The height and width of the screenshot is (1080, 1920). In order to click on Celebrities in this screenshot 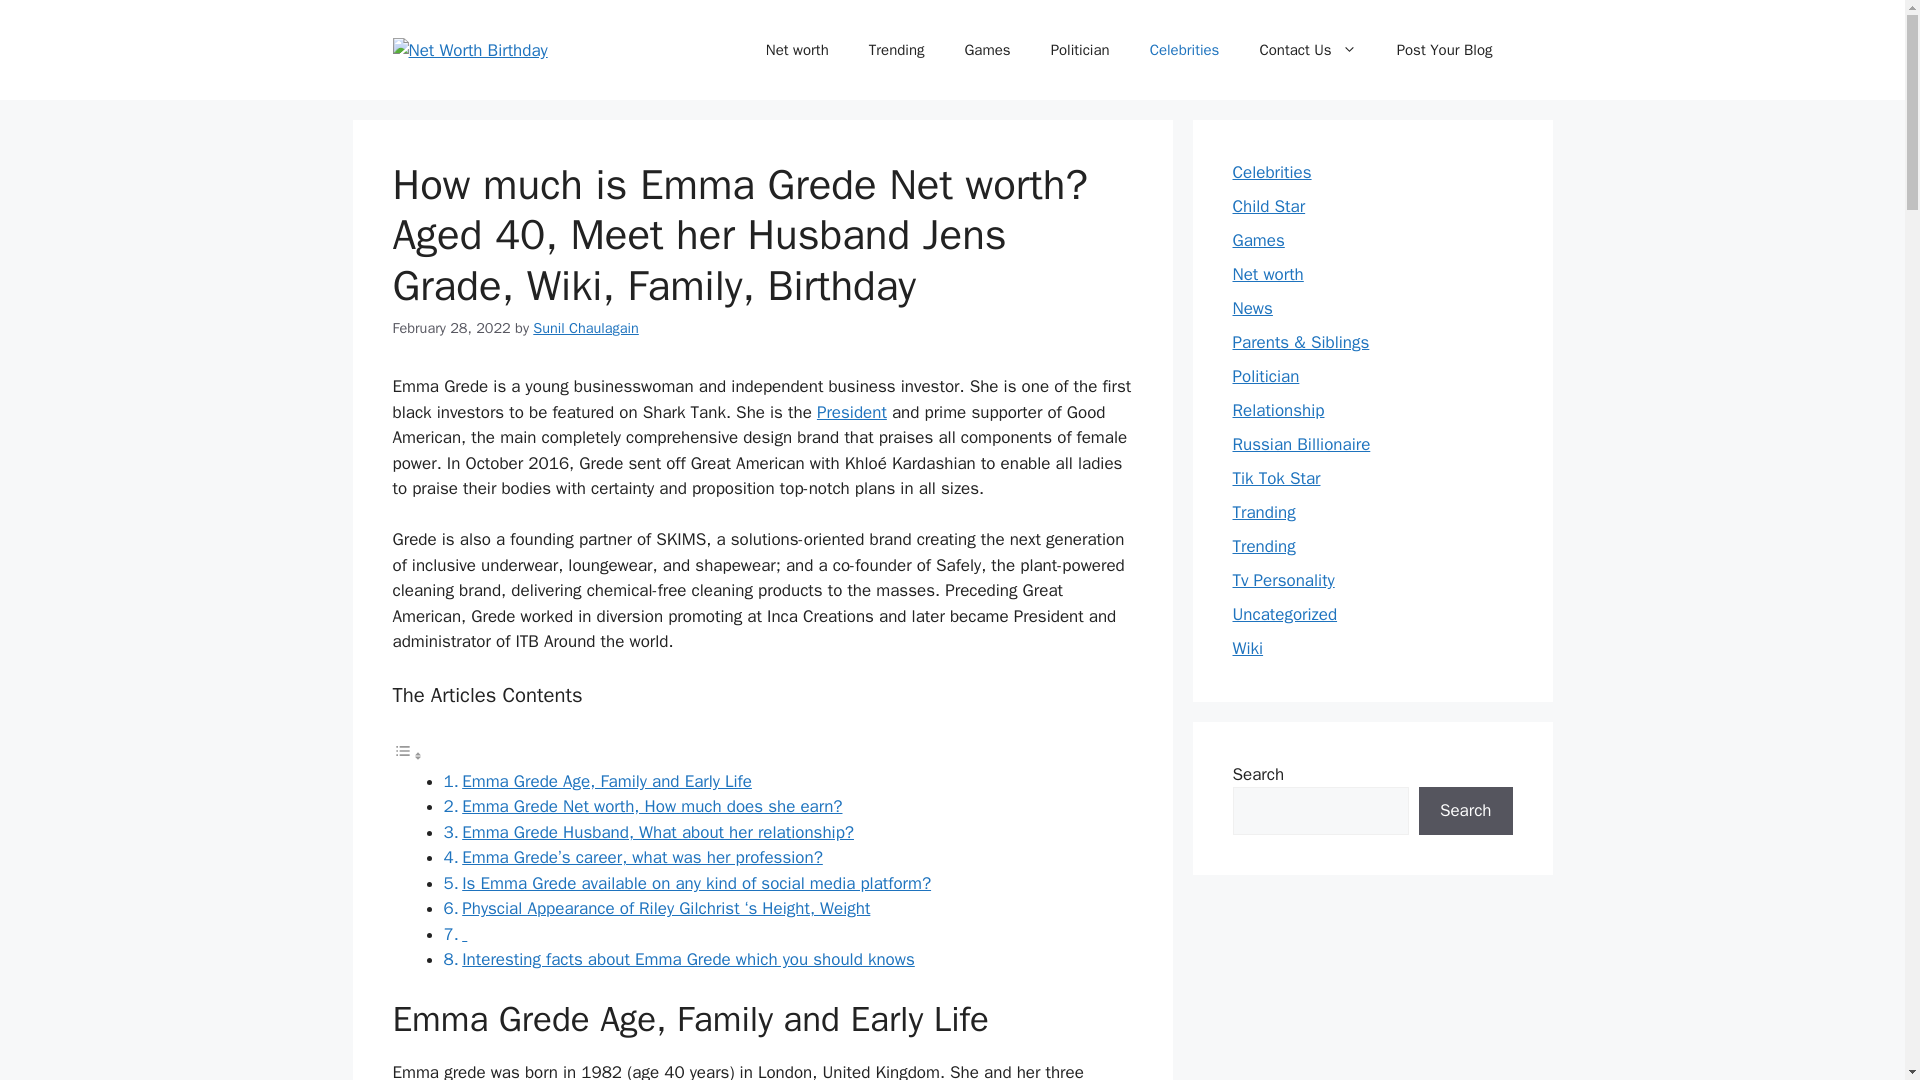, I will do `click(1185, 50)`.